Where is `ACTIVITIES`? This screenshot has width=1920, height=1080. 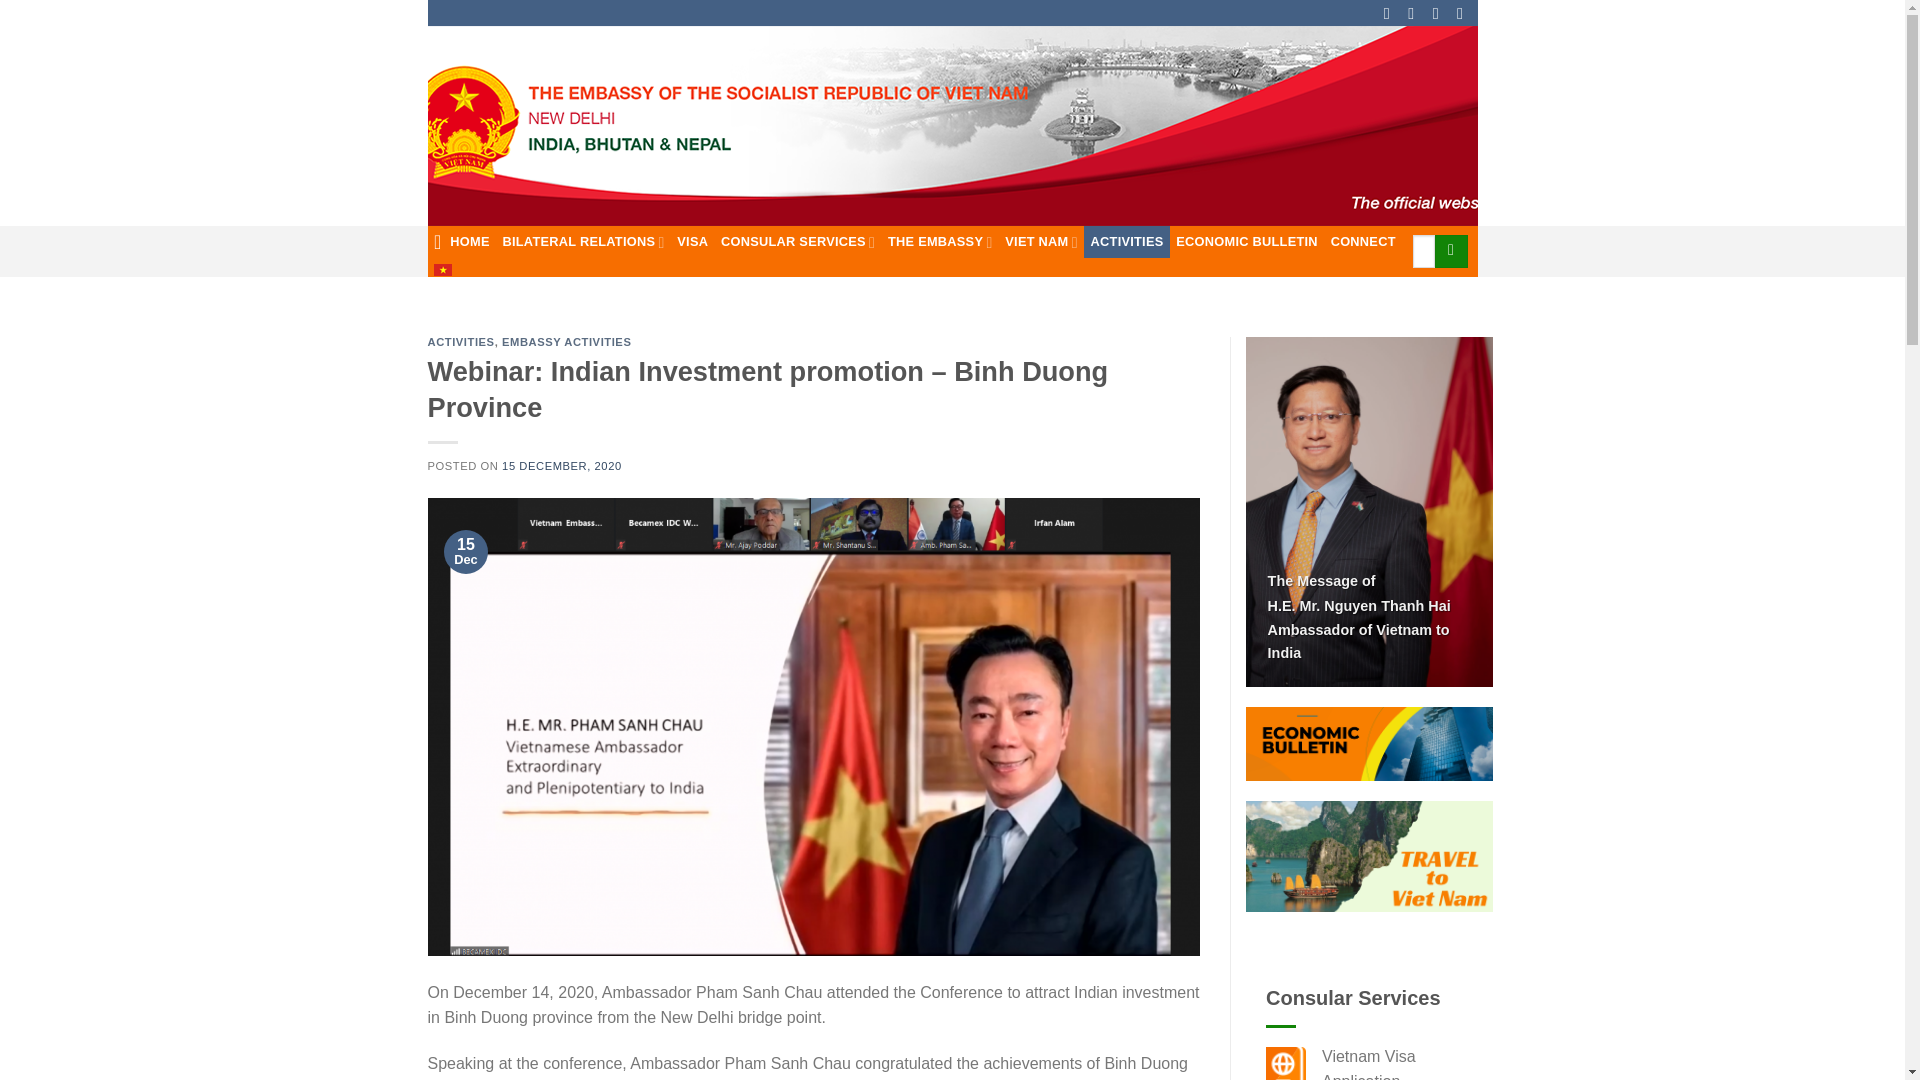 ACTIVITIES is located at coordinates (1126, 242).